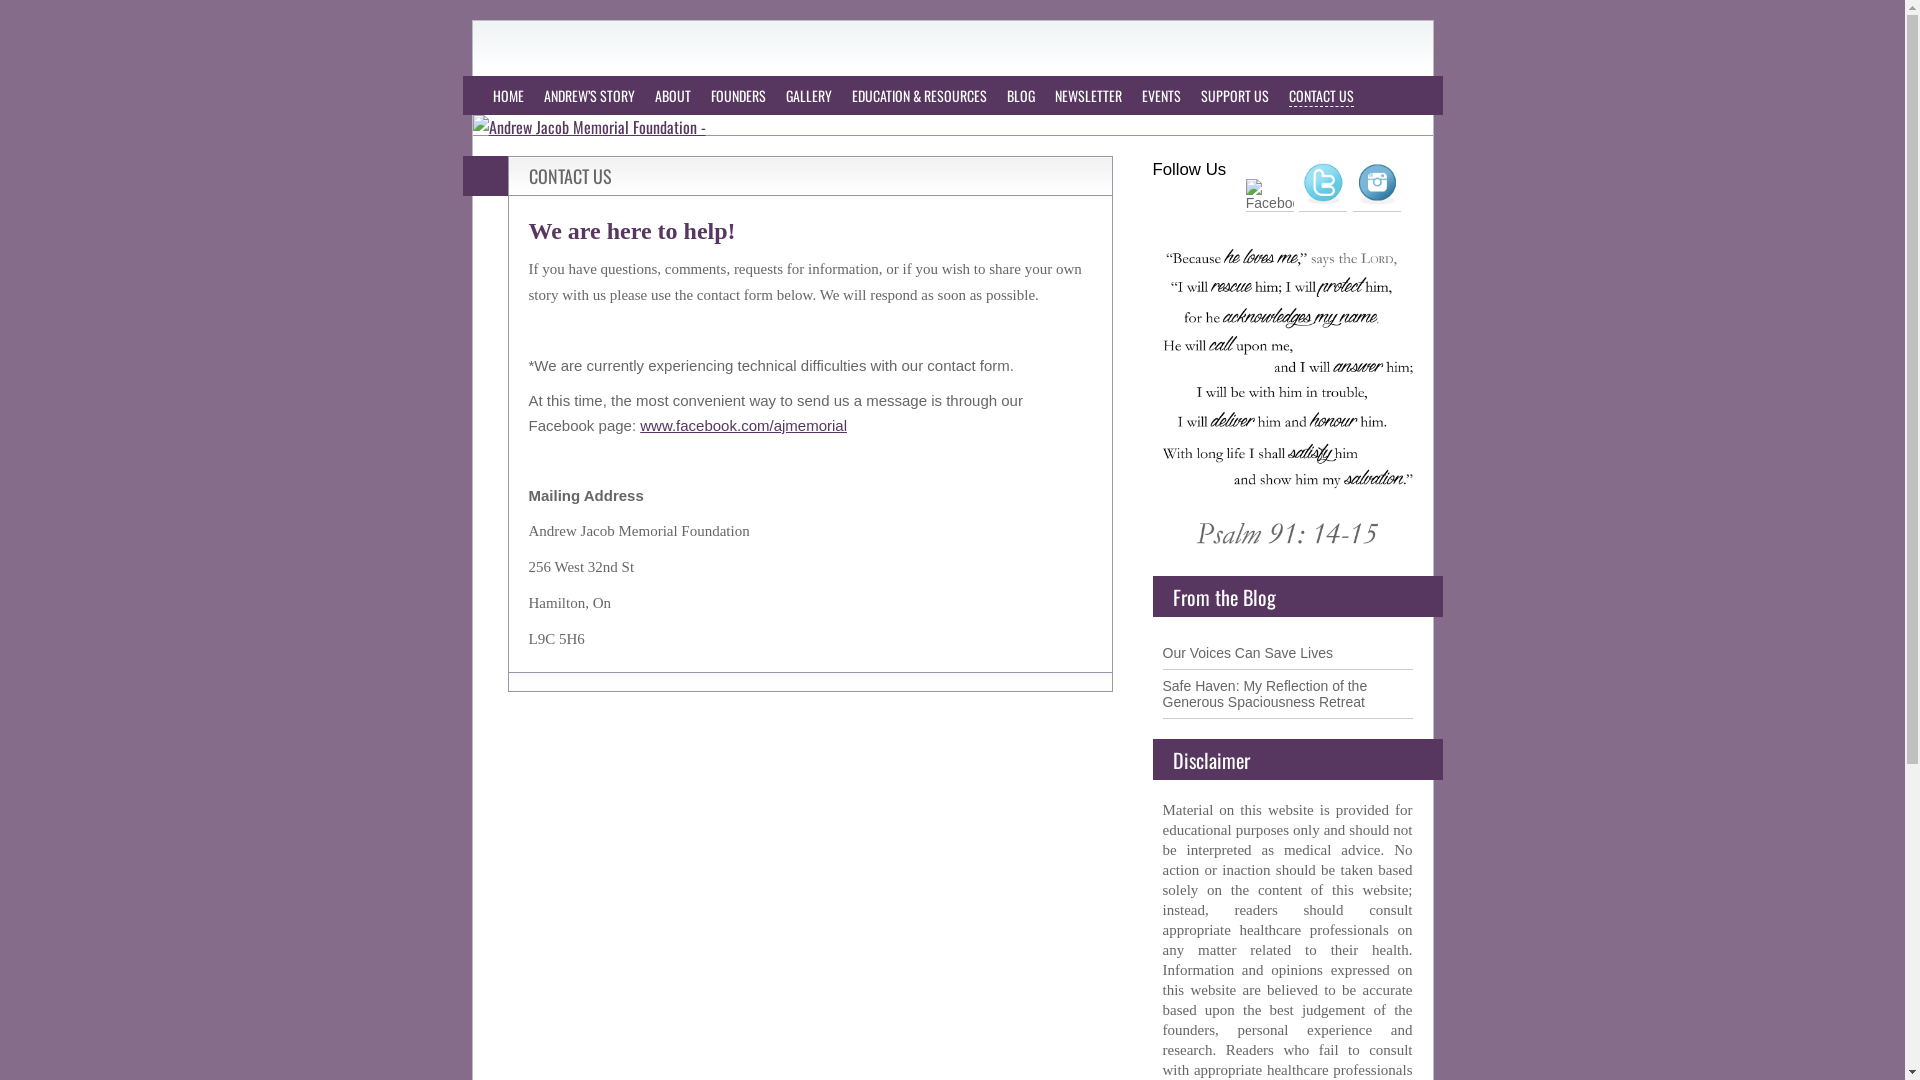 This screenshot has height=1080, width=1920. I want to click on Andrew Jacob Memorial Foundation, so click(490, 42).